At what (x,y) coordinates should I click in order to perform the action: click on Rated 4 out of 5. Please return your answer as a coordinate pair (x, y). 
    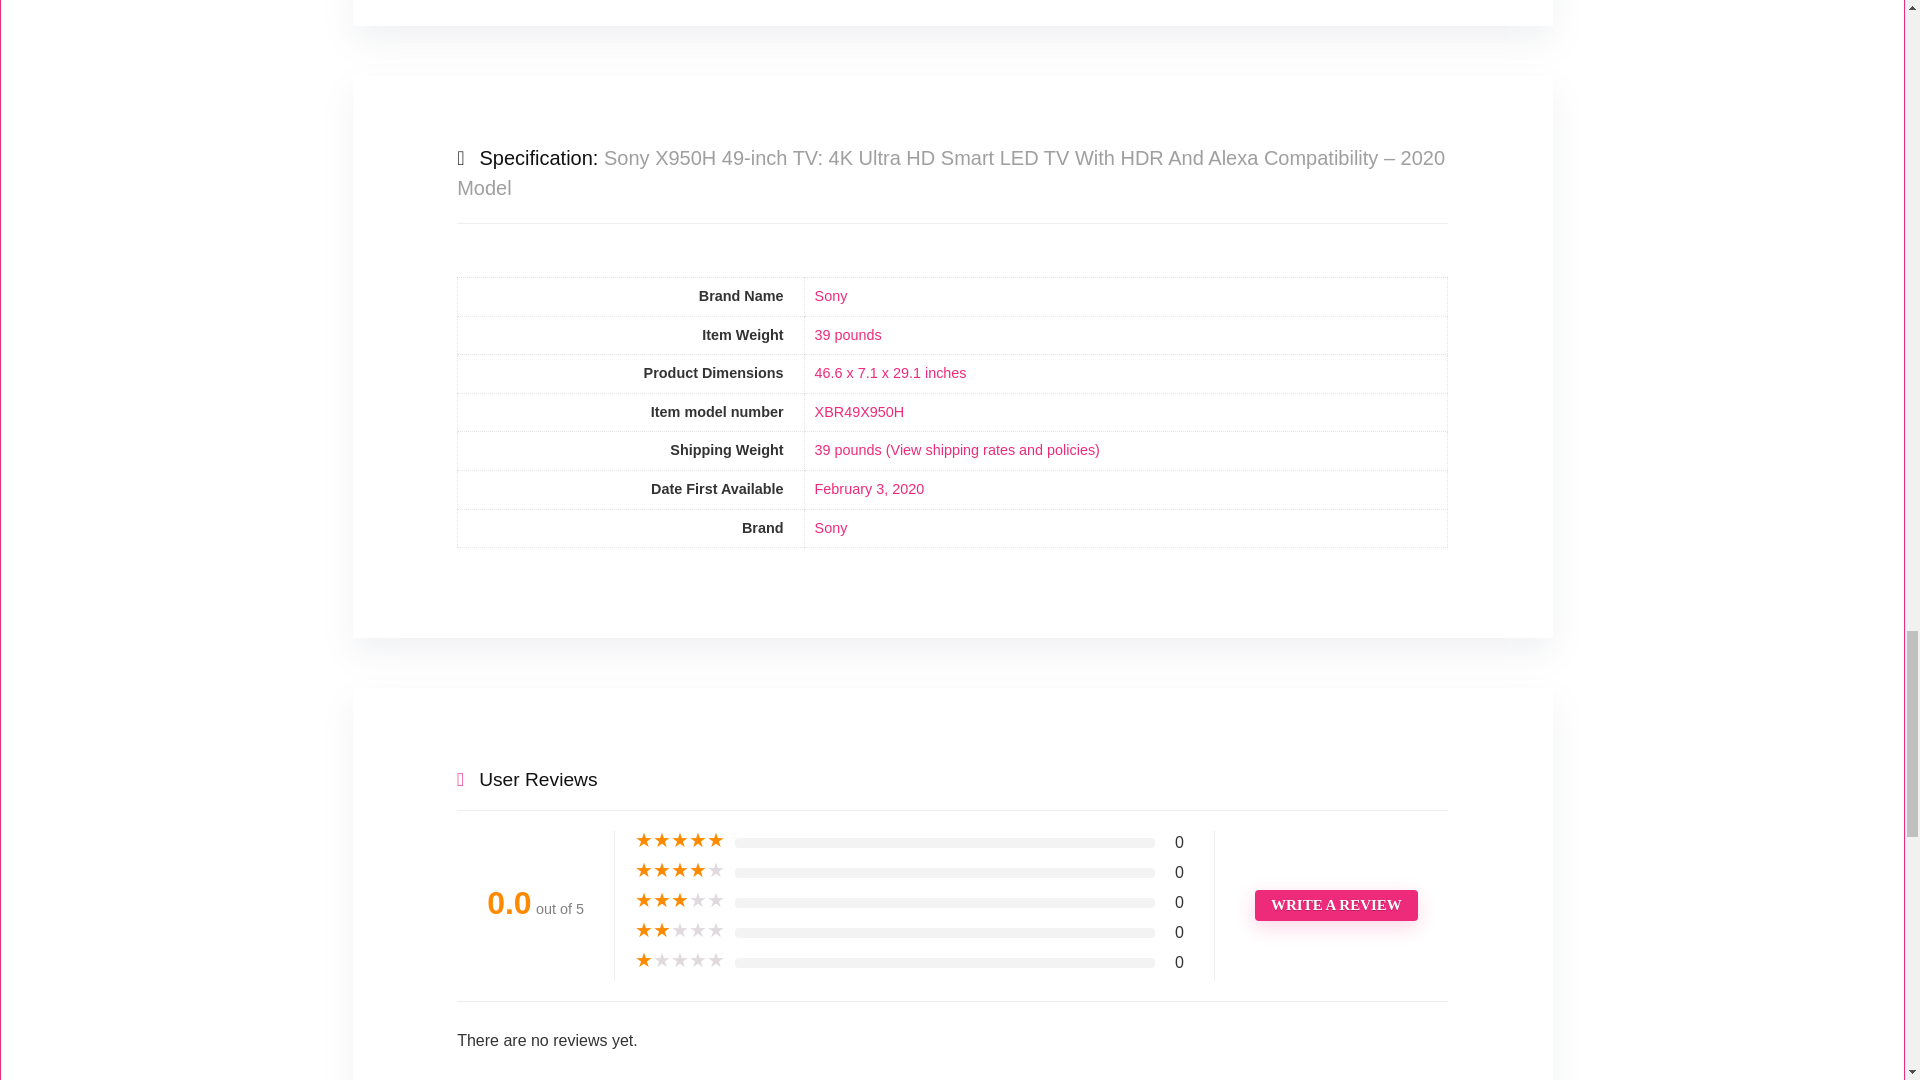
    Looking at the image, I should click on (680, 870).